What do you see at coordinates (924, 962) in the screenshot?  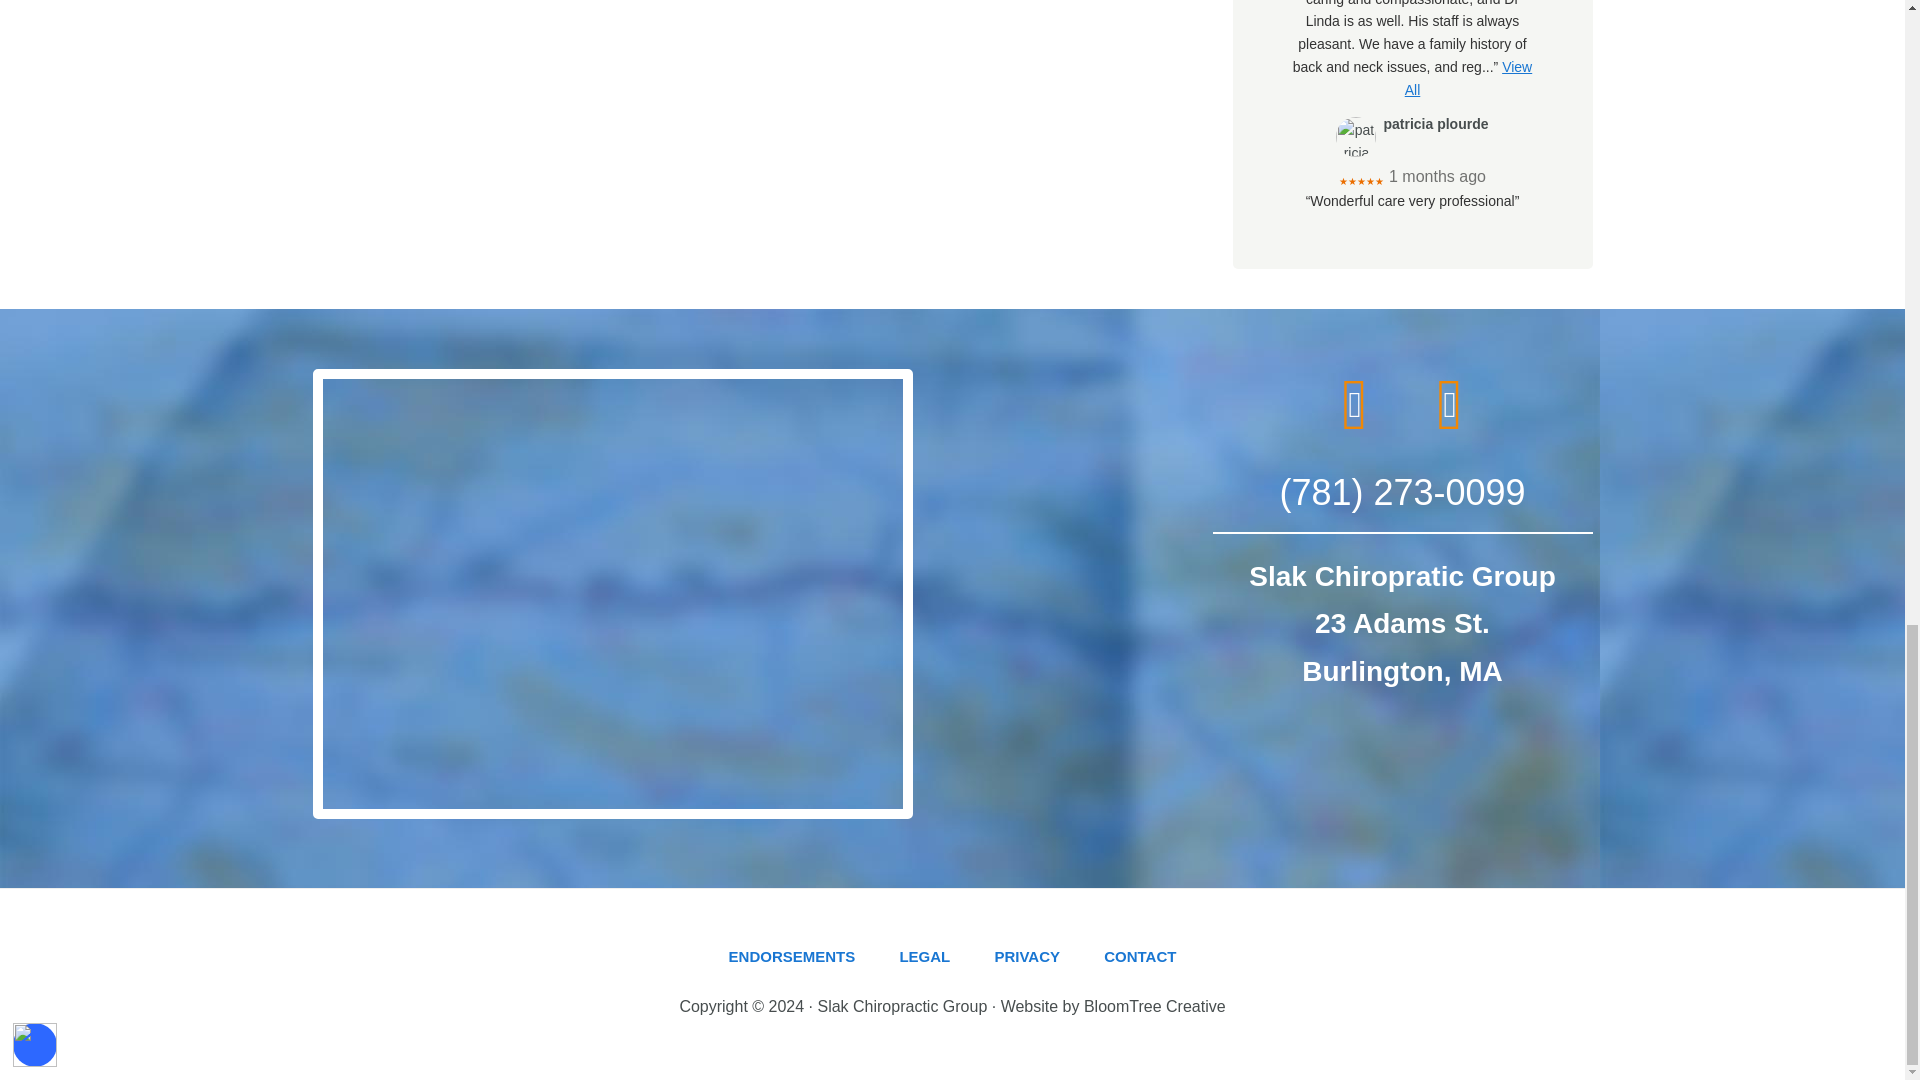 I see `LEGAL` at bounding box center [924, 962].